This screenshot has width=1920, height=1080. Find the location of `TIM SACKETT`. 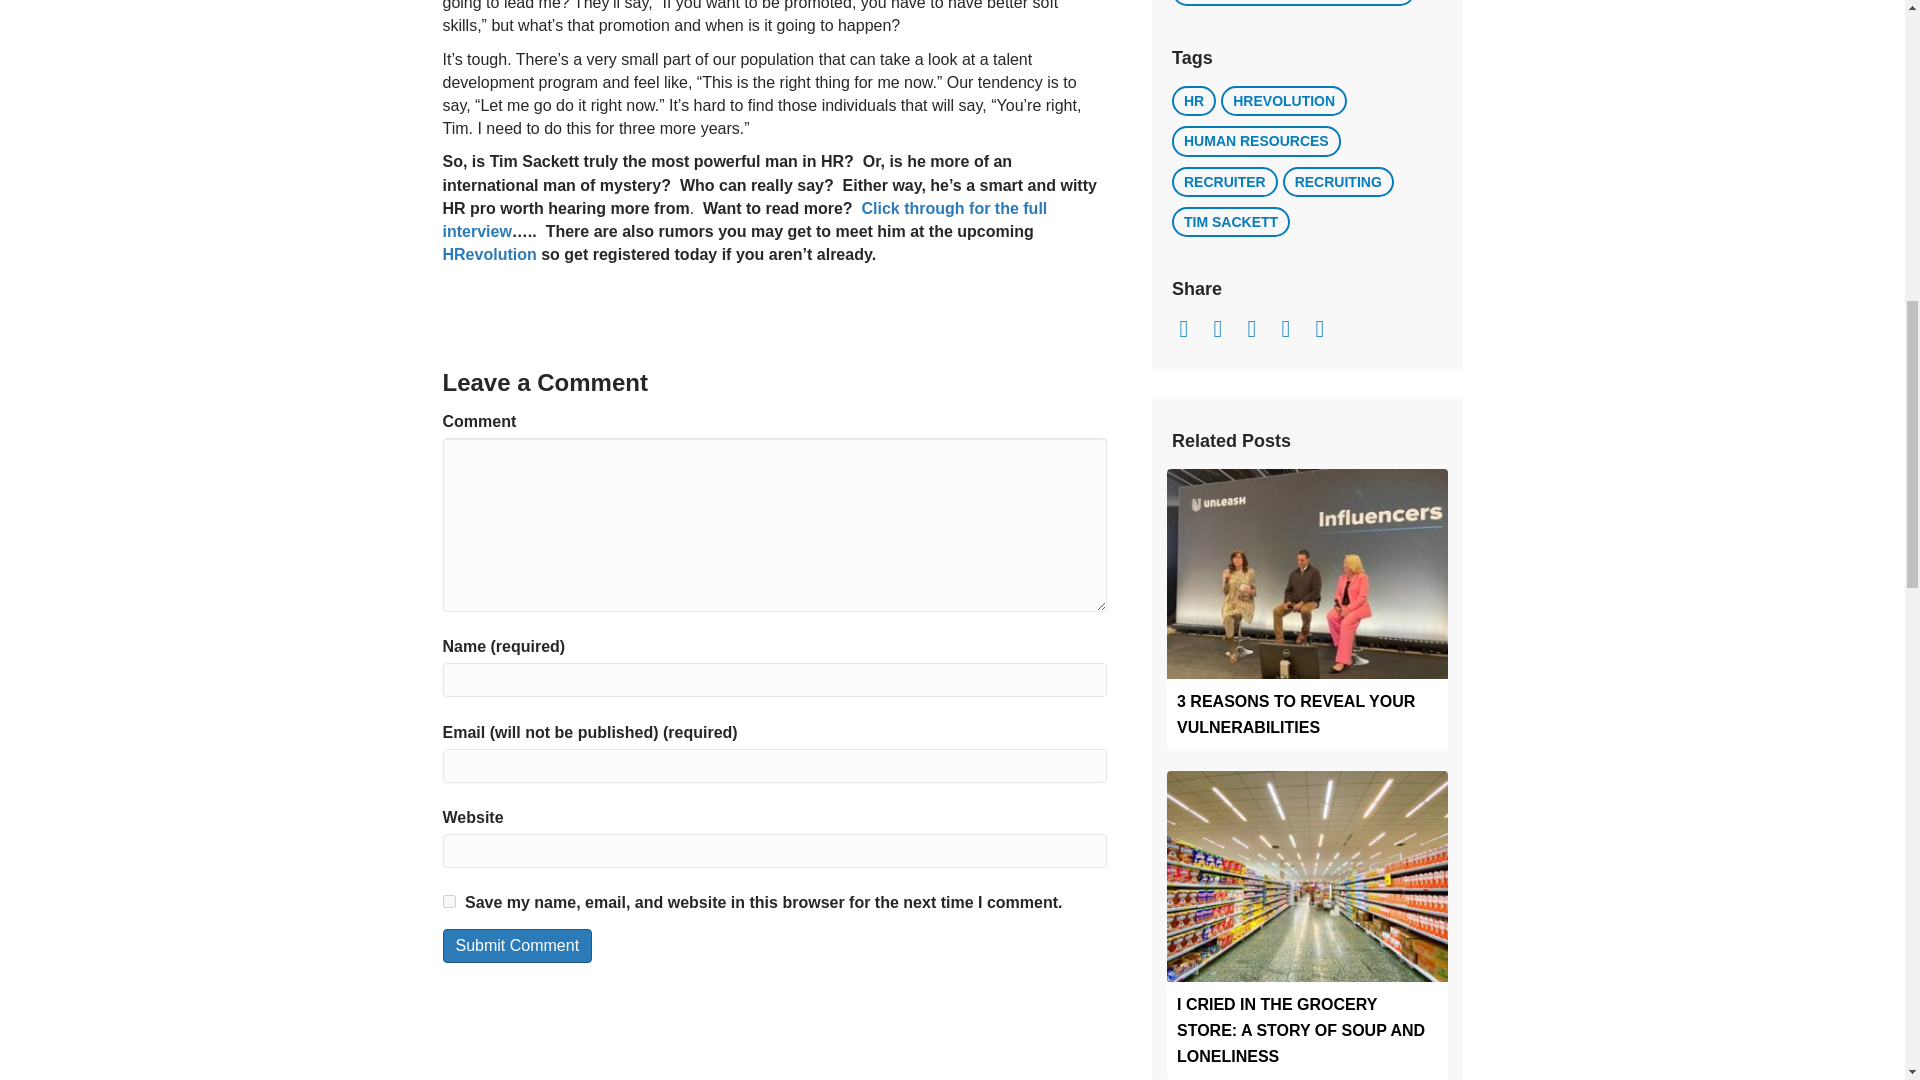

TIM SACKETT is located at coordinates (1230, 222).